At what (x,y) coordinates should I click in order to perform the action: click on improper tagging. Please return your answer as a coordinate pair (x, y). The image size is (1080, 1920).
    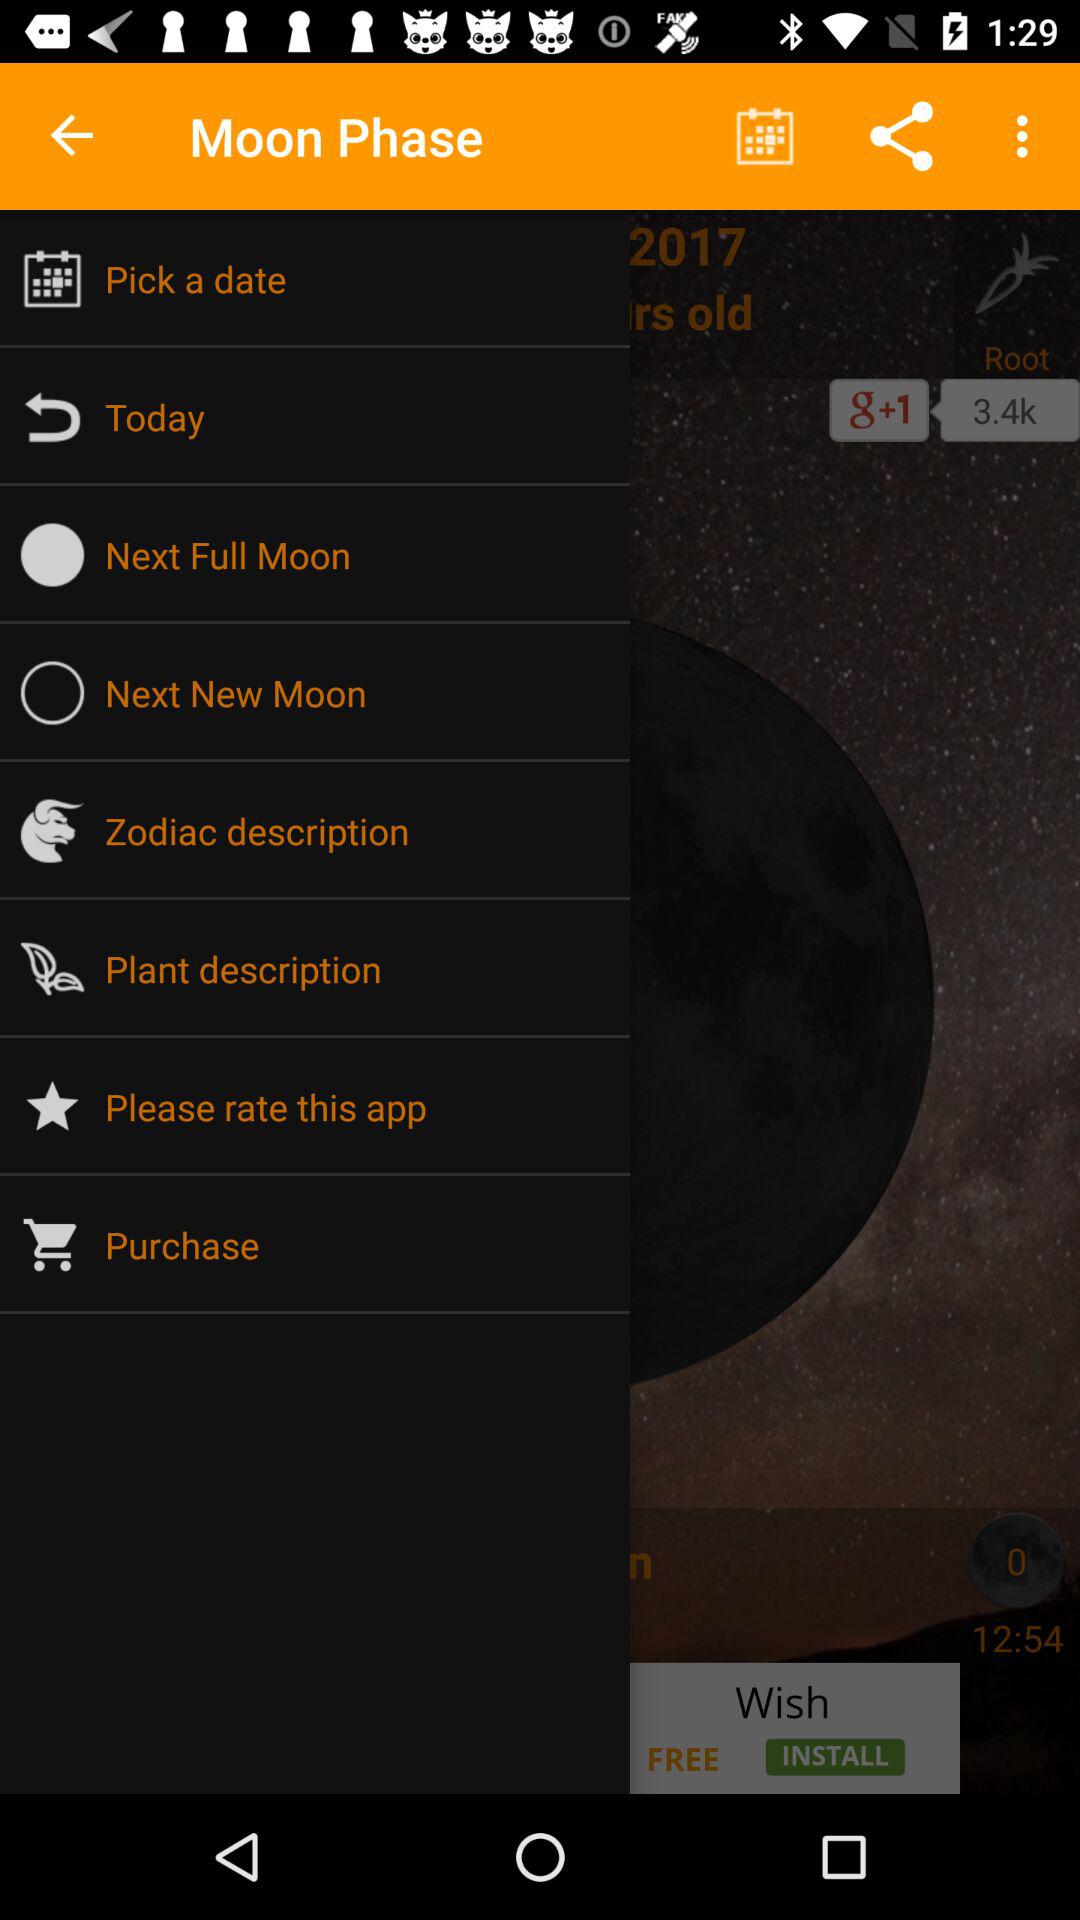
    Looking at the image, I should click on (62, 1560).